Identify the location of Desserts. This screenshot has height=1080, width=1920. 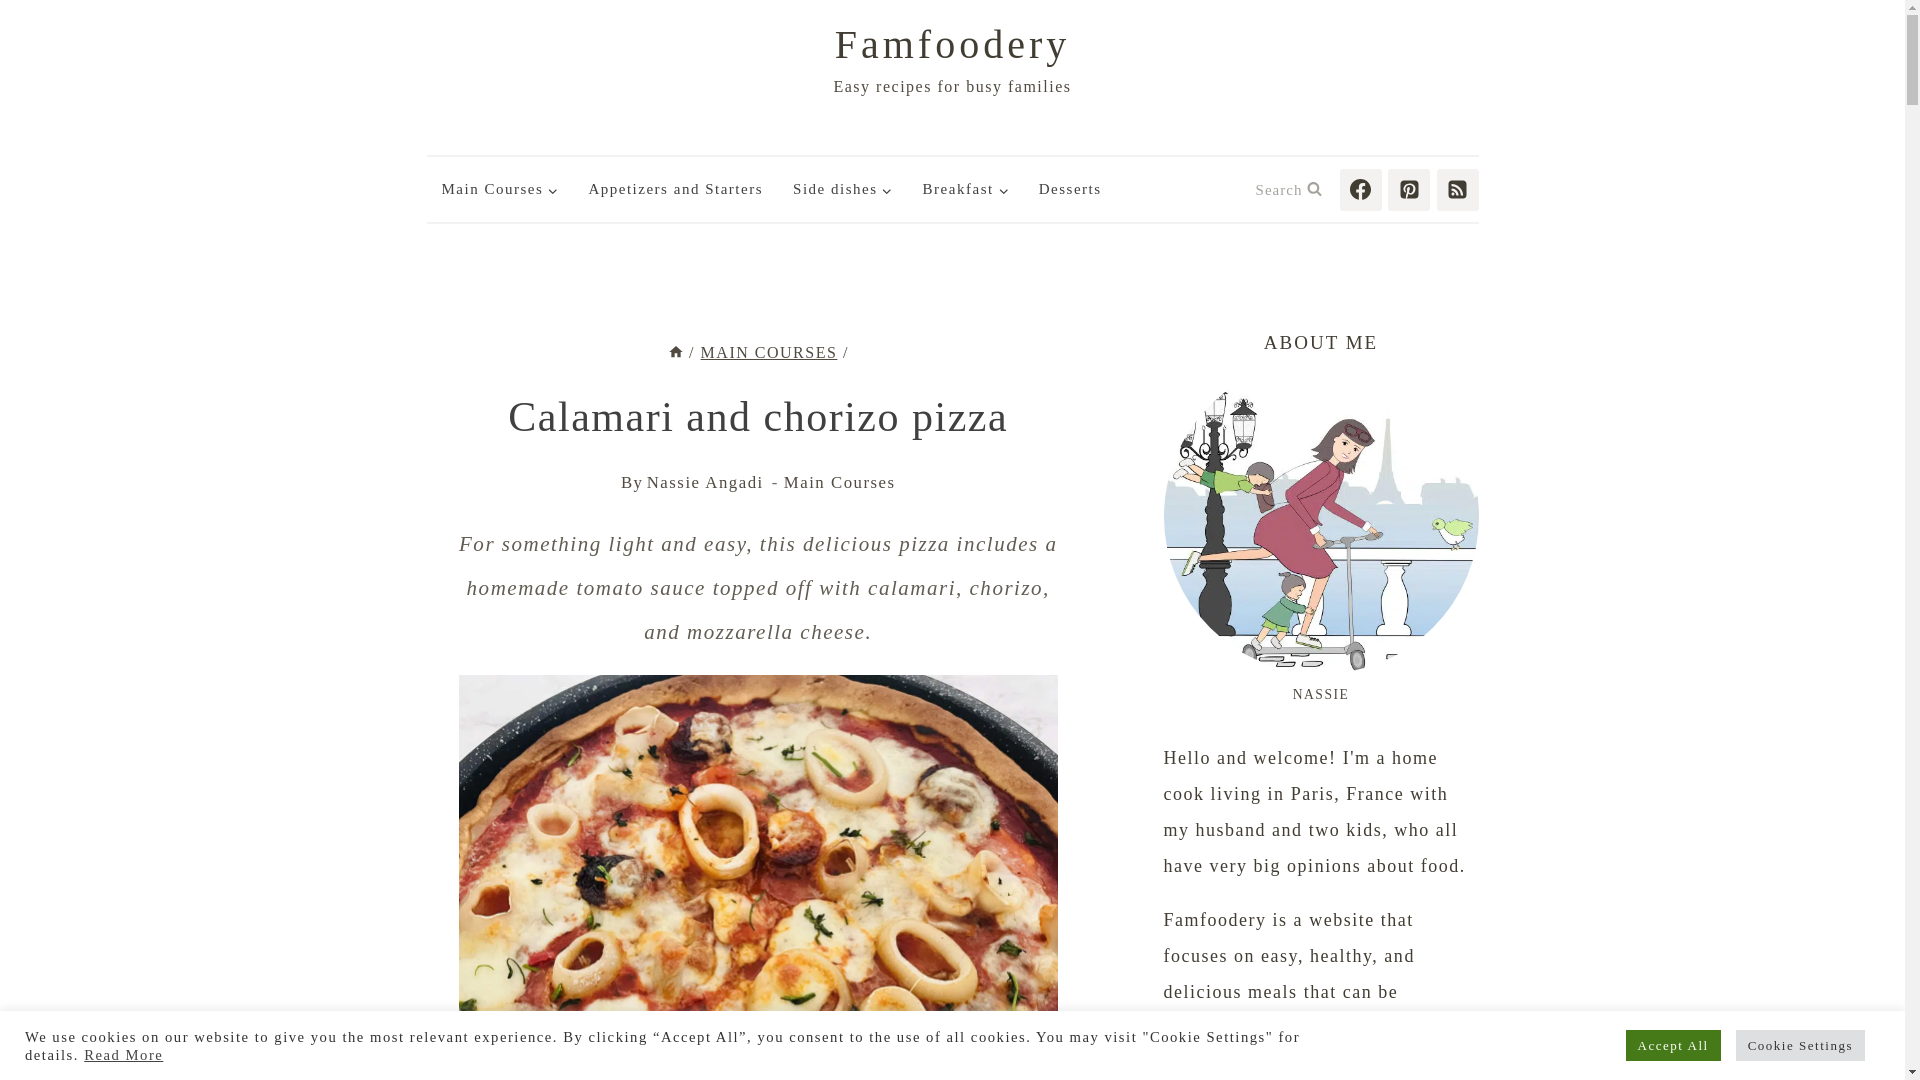
(1070, 189).